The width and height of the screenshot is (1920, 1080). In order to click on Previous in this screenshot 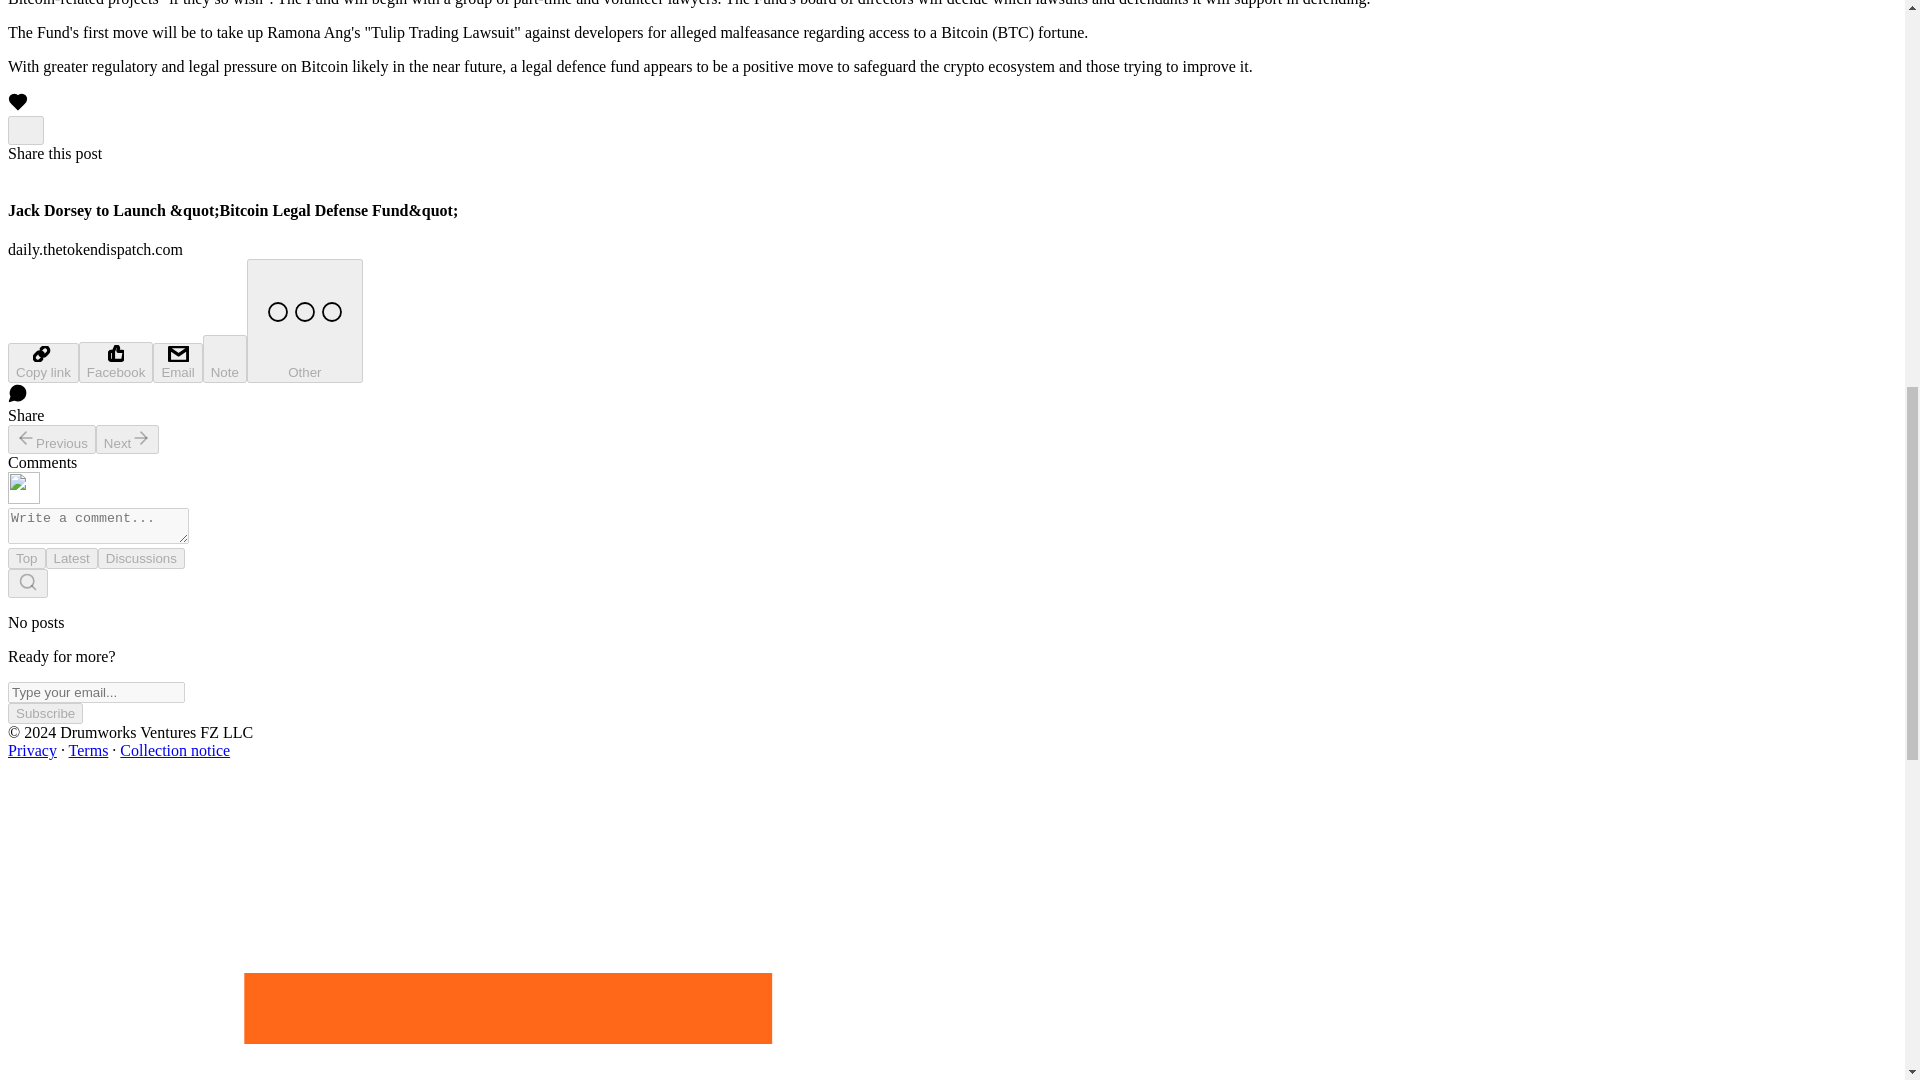, I will do `click(52, 439)`.